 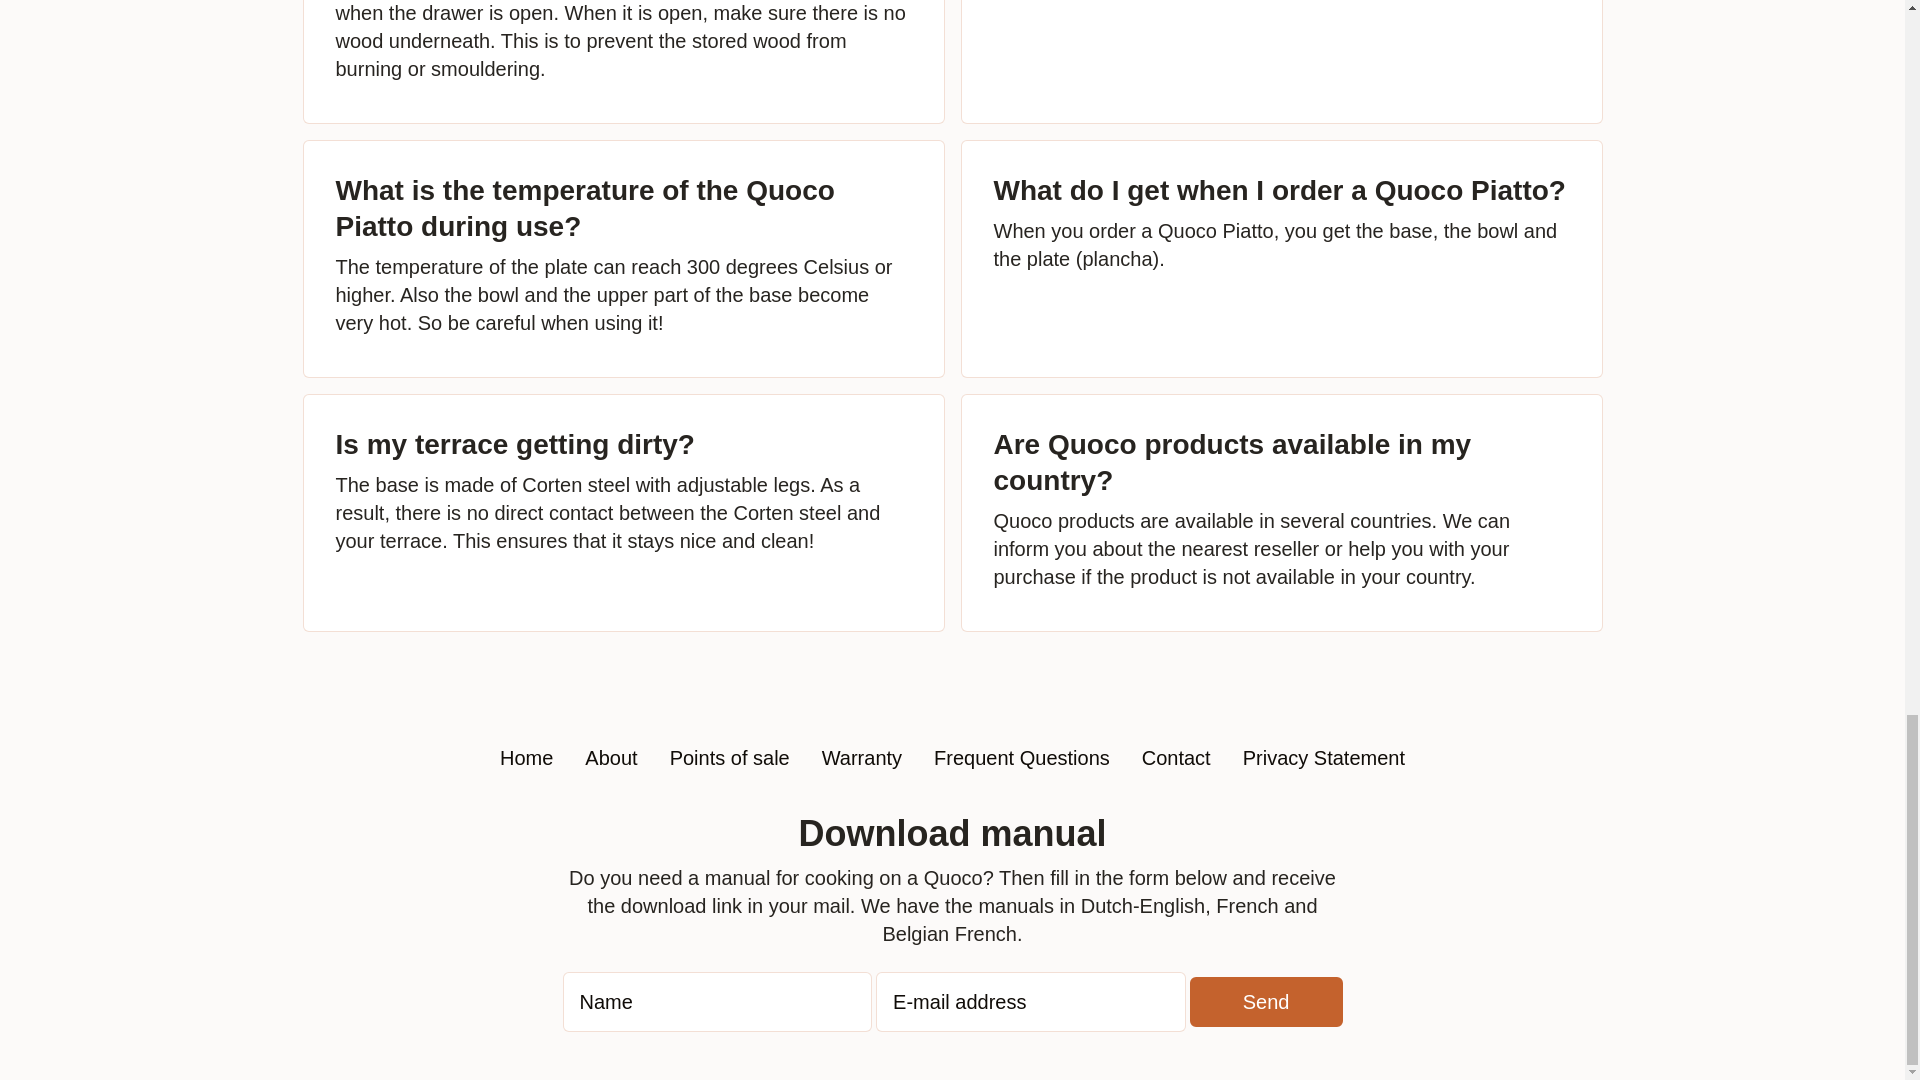 I want to click on Privacy Statement, so click(x=1324, y=758).